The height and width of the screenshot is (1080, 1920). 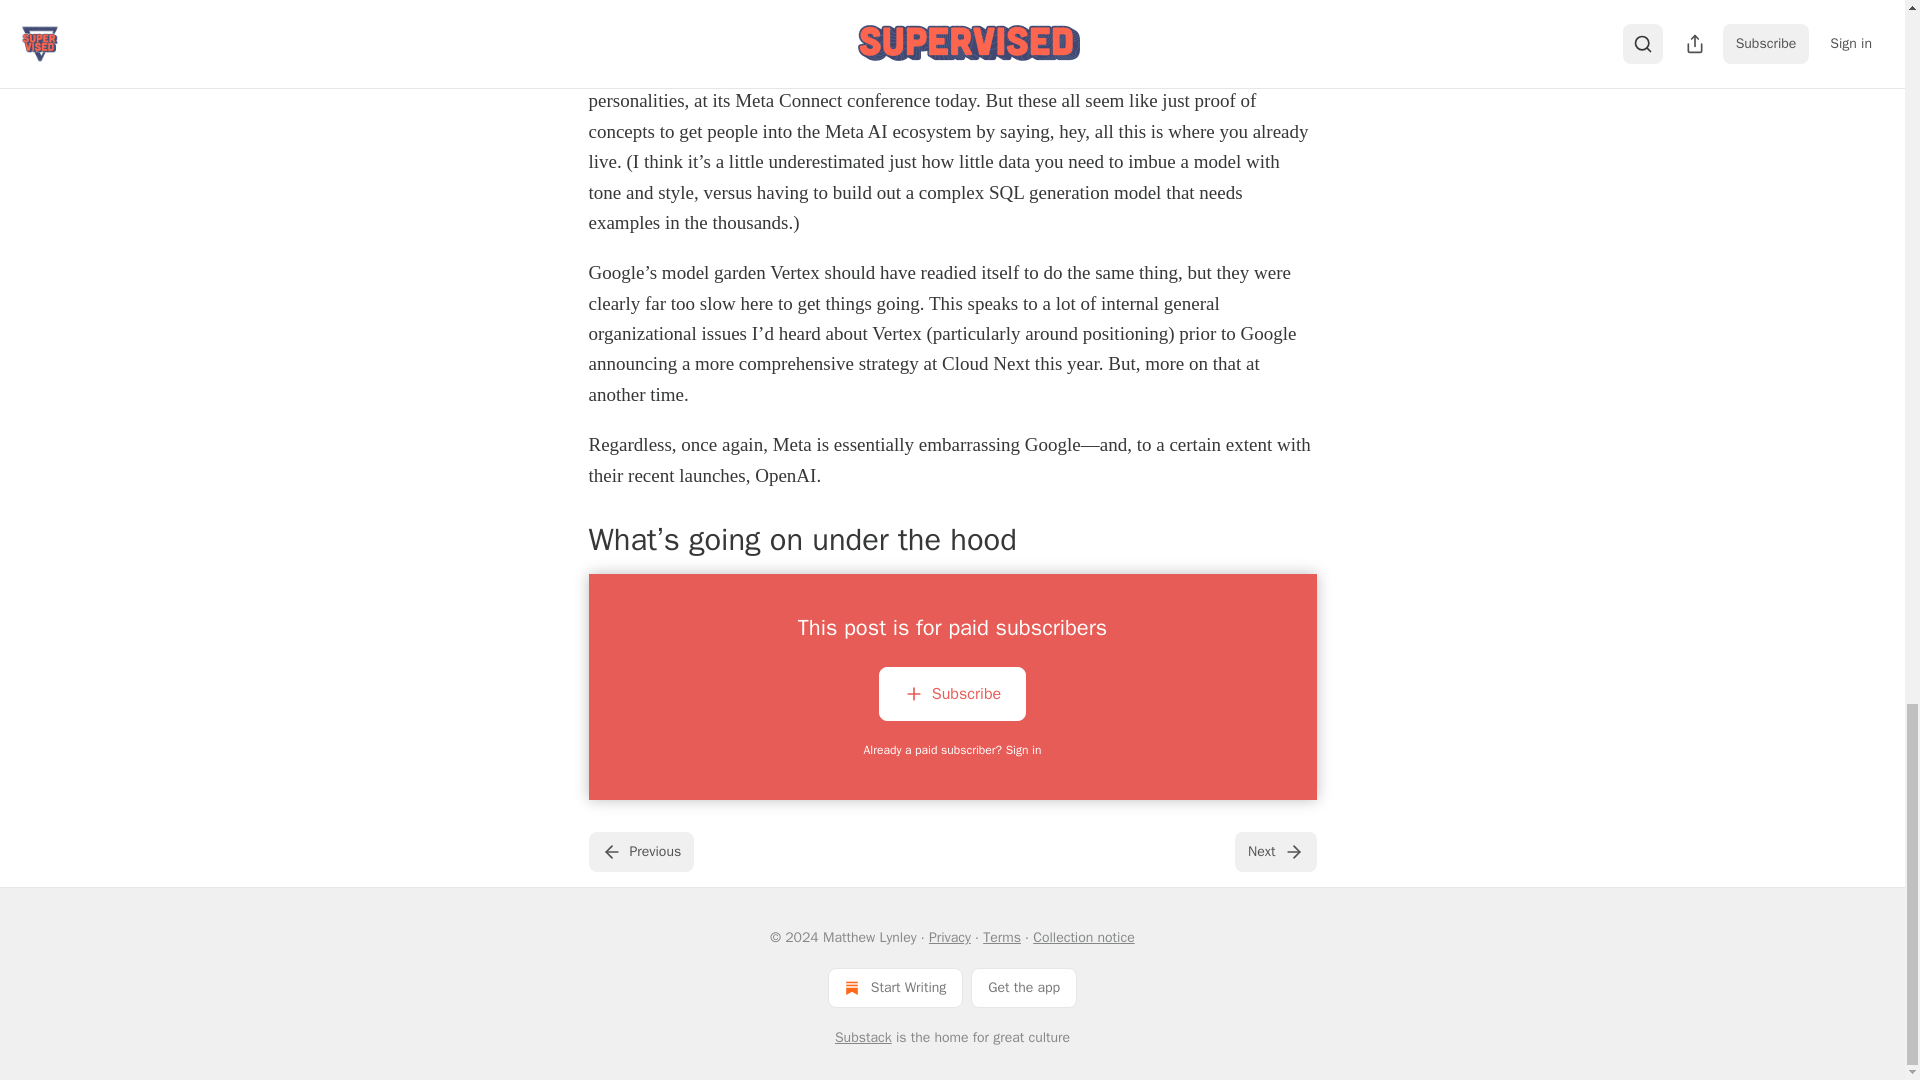 What do you see at coordinates (952, 697) in the screenshot?
I see `Subscribe` at bounding box center [952, 697].